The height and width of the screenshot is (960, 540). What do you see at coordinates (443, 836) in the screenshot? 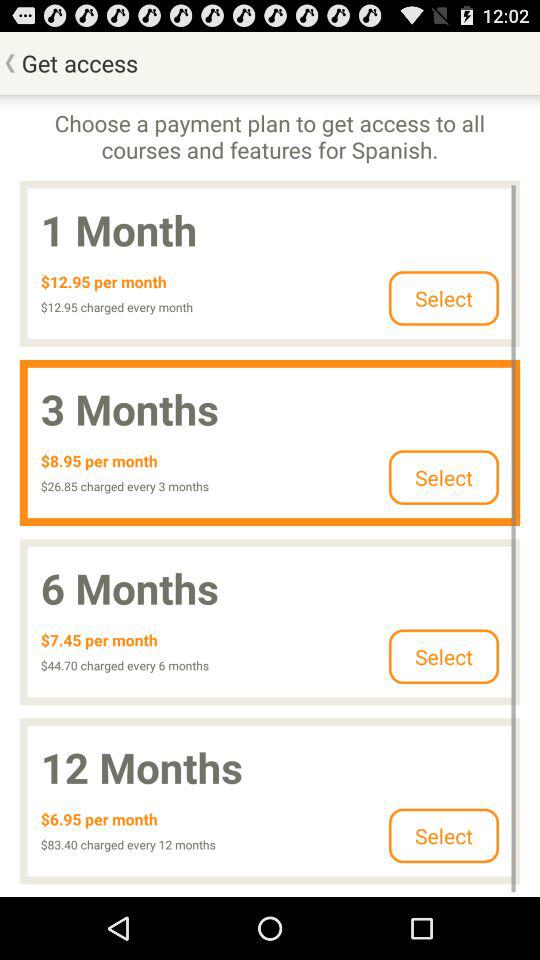
I see `clcik on select button which is at bottom` at bounding box center [443, 836].